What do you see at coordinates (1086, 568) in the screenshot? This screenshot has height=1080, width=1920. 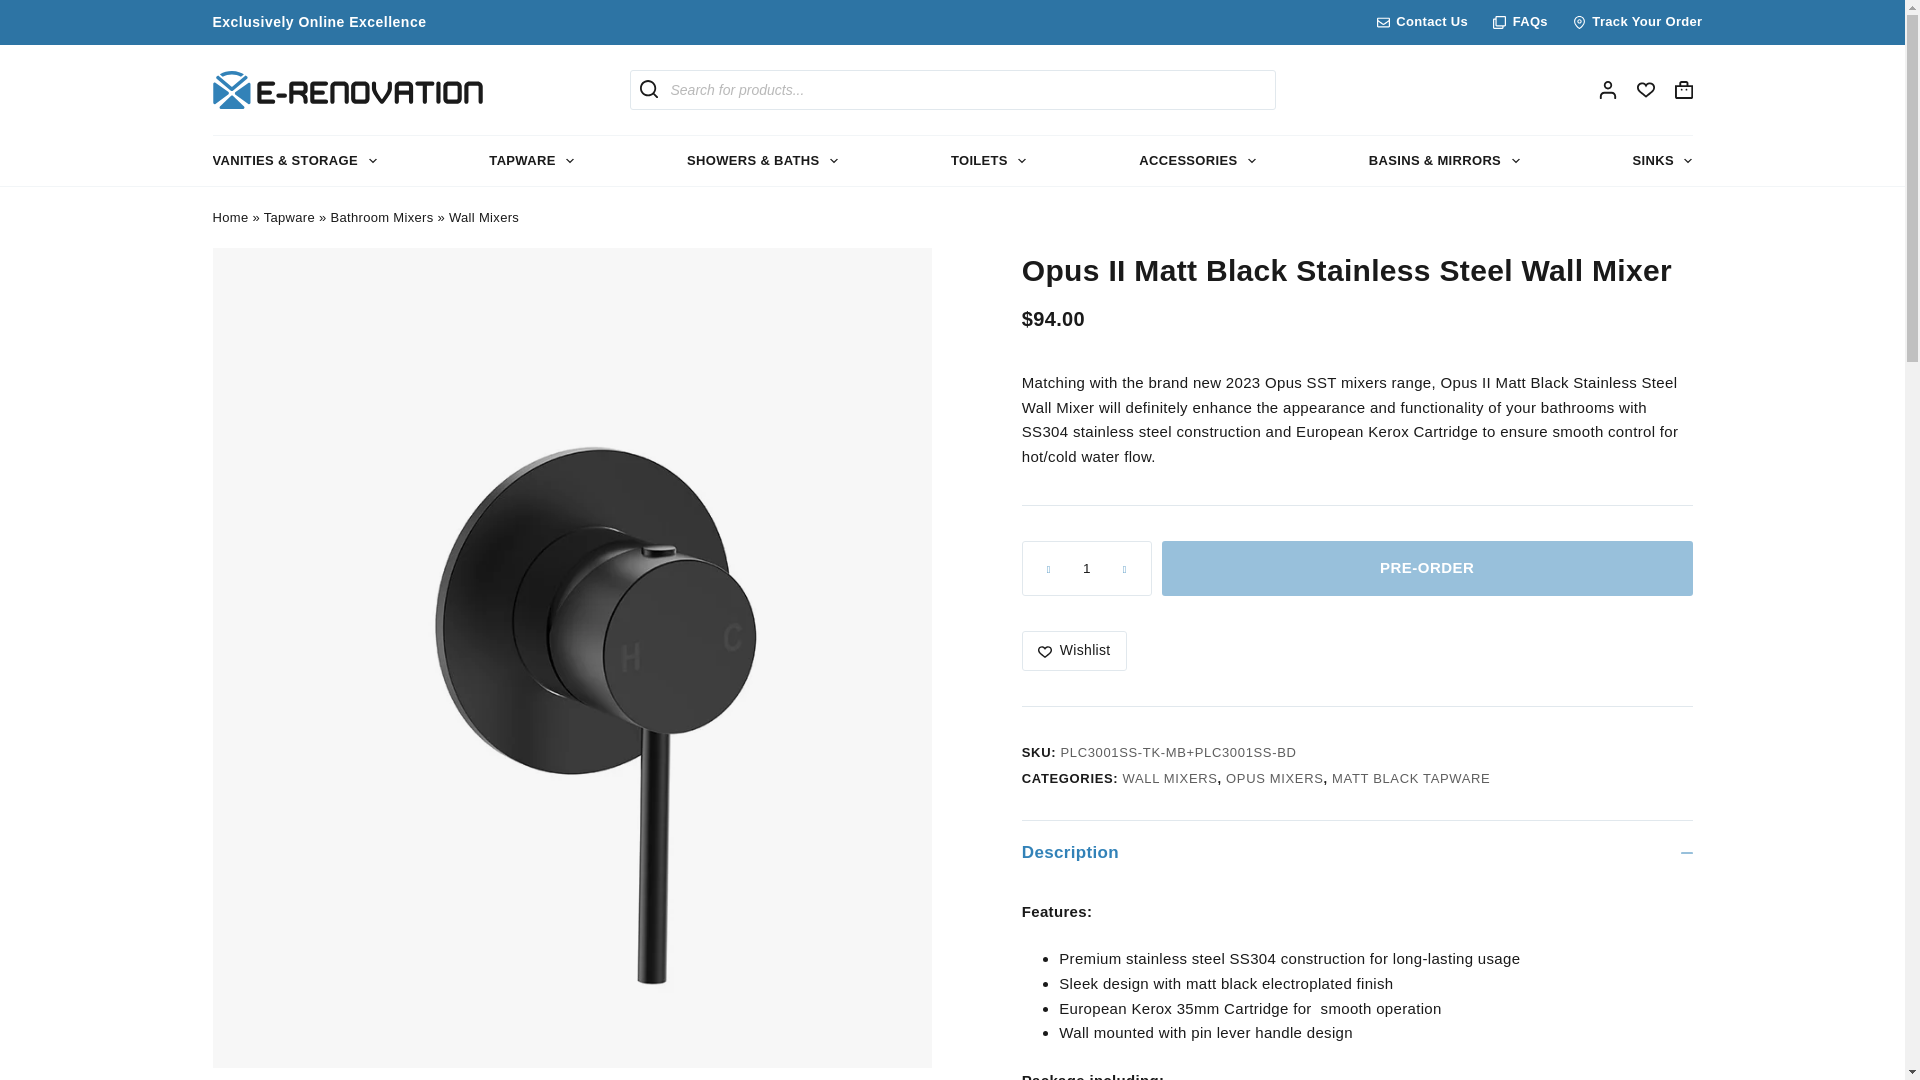 I see `1` at bounding box center [1086, 568].